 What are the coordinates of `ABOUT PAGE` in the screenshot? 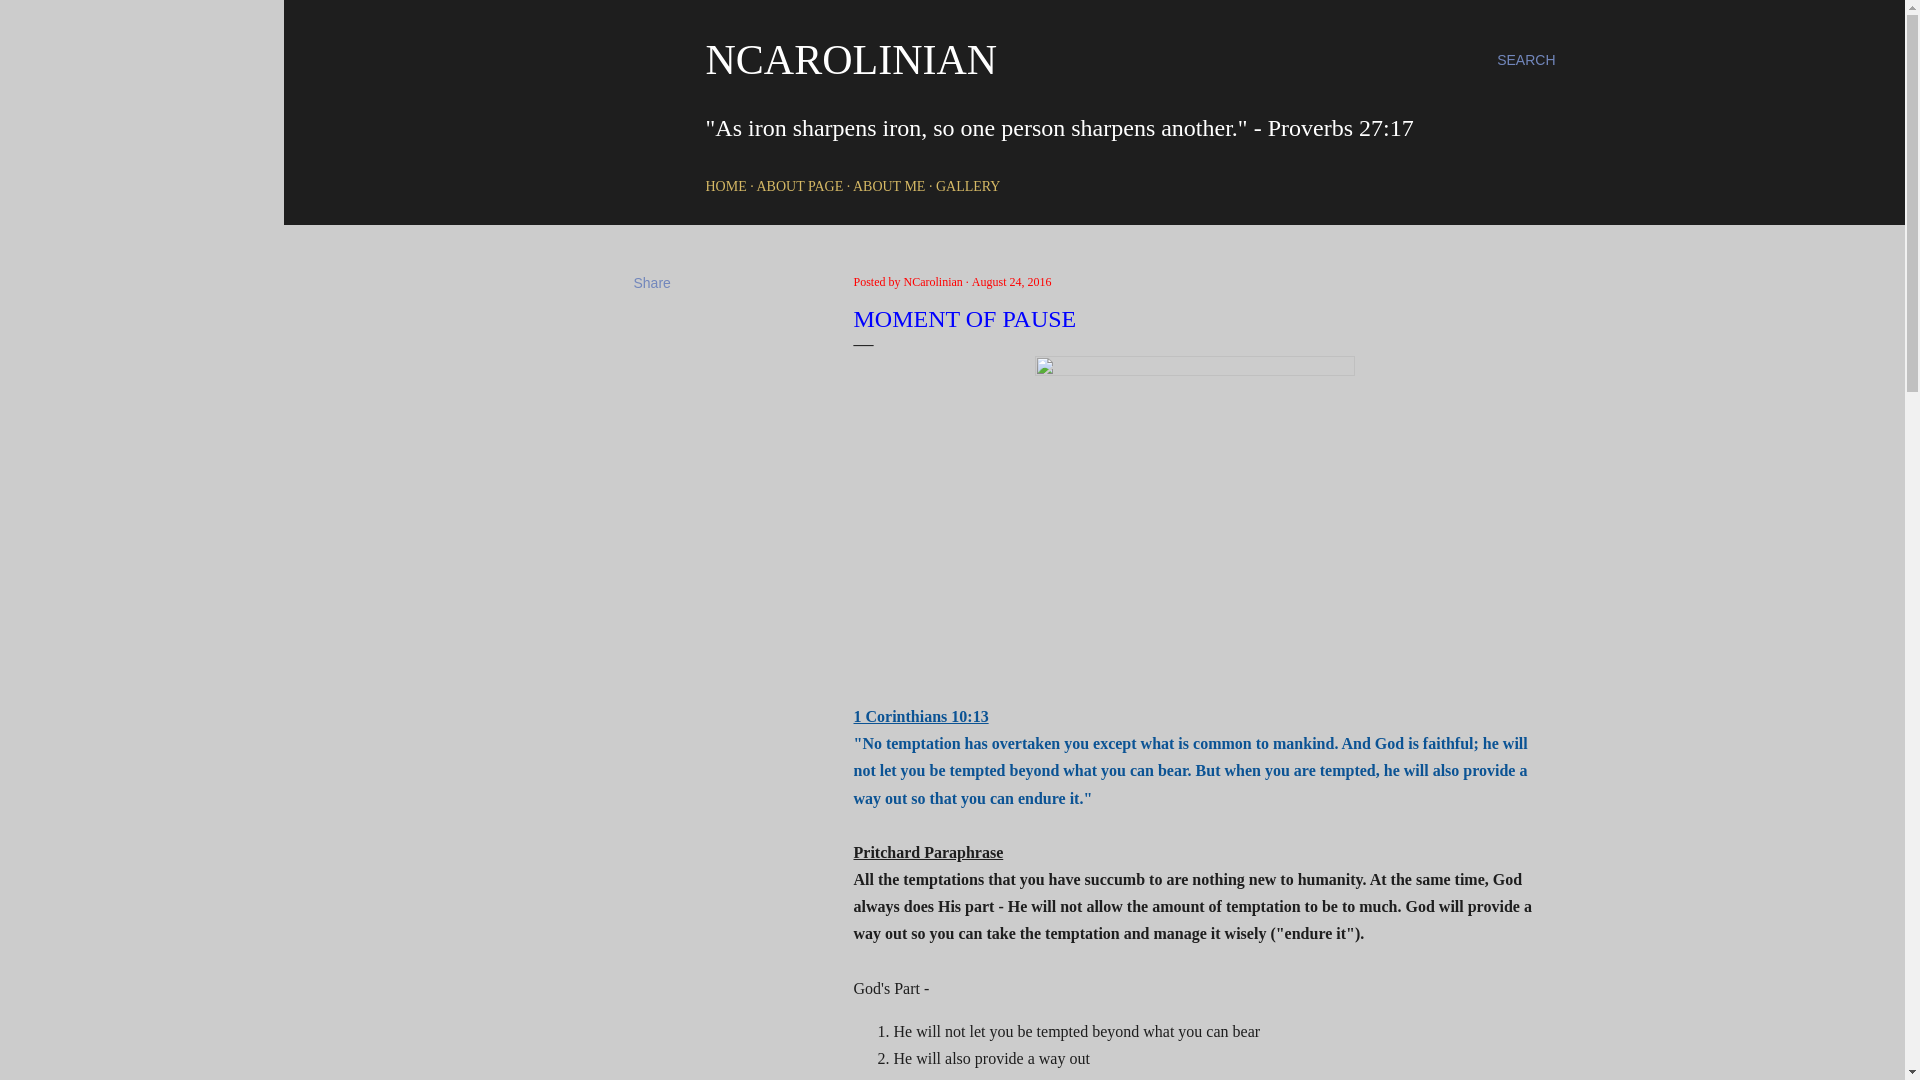 It's located at (799, 186).